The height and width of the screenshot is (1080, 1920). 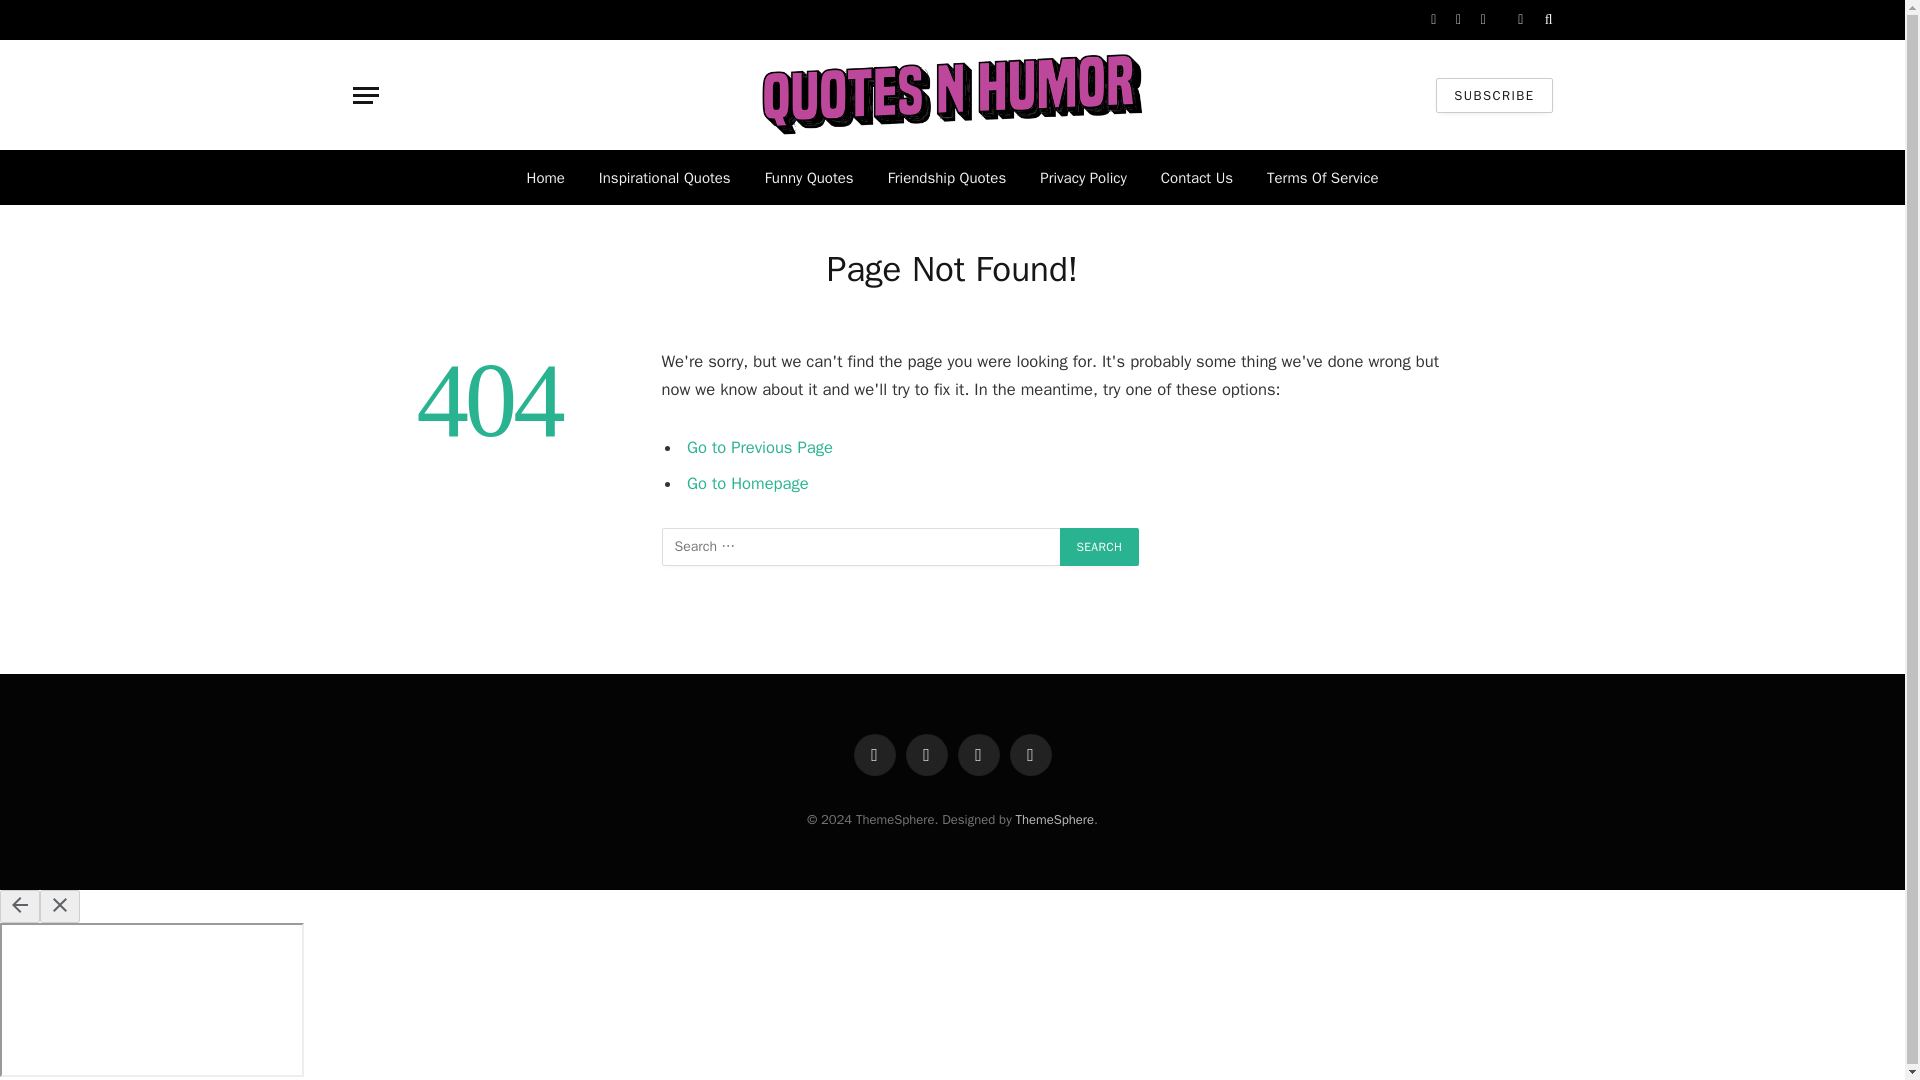 What do you see at coordinates (1100, 546) in the screenshot?
I see `Search` at bounding box center [1100, 546].